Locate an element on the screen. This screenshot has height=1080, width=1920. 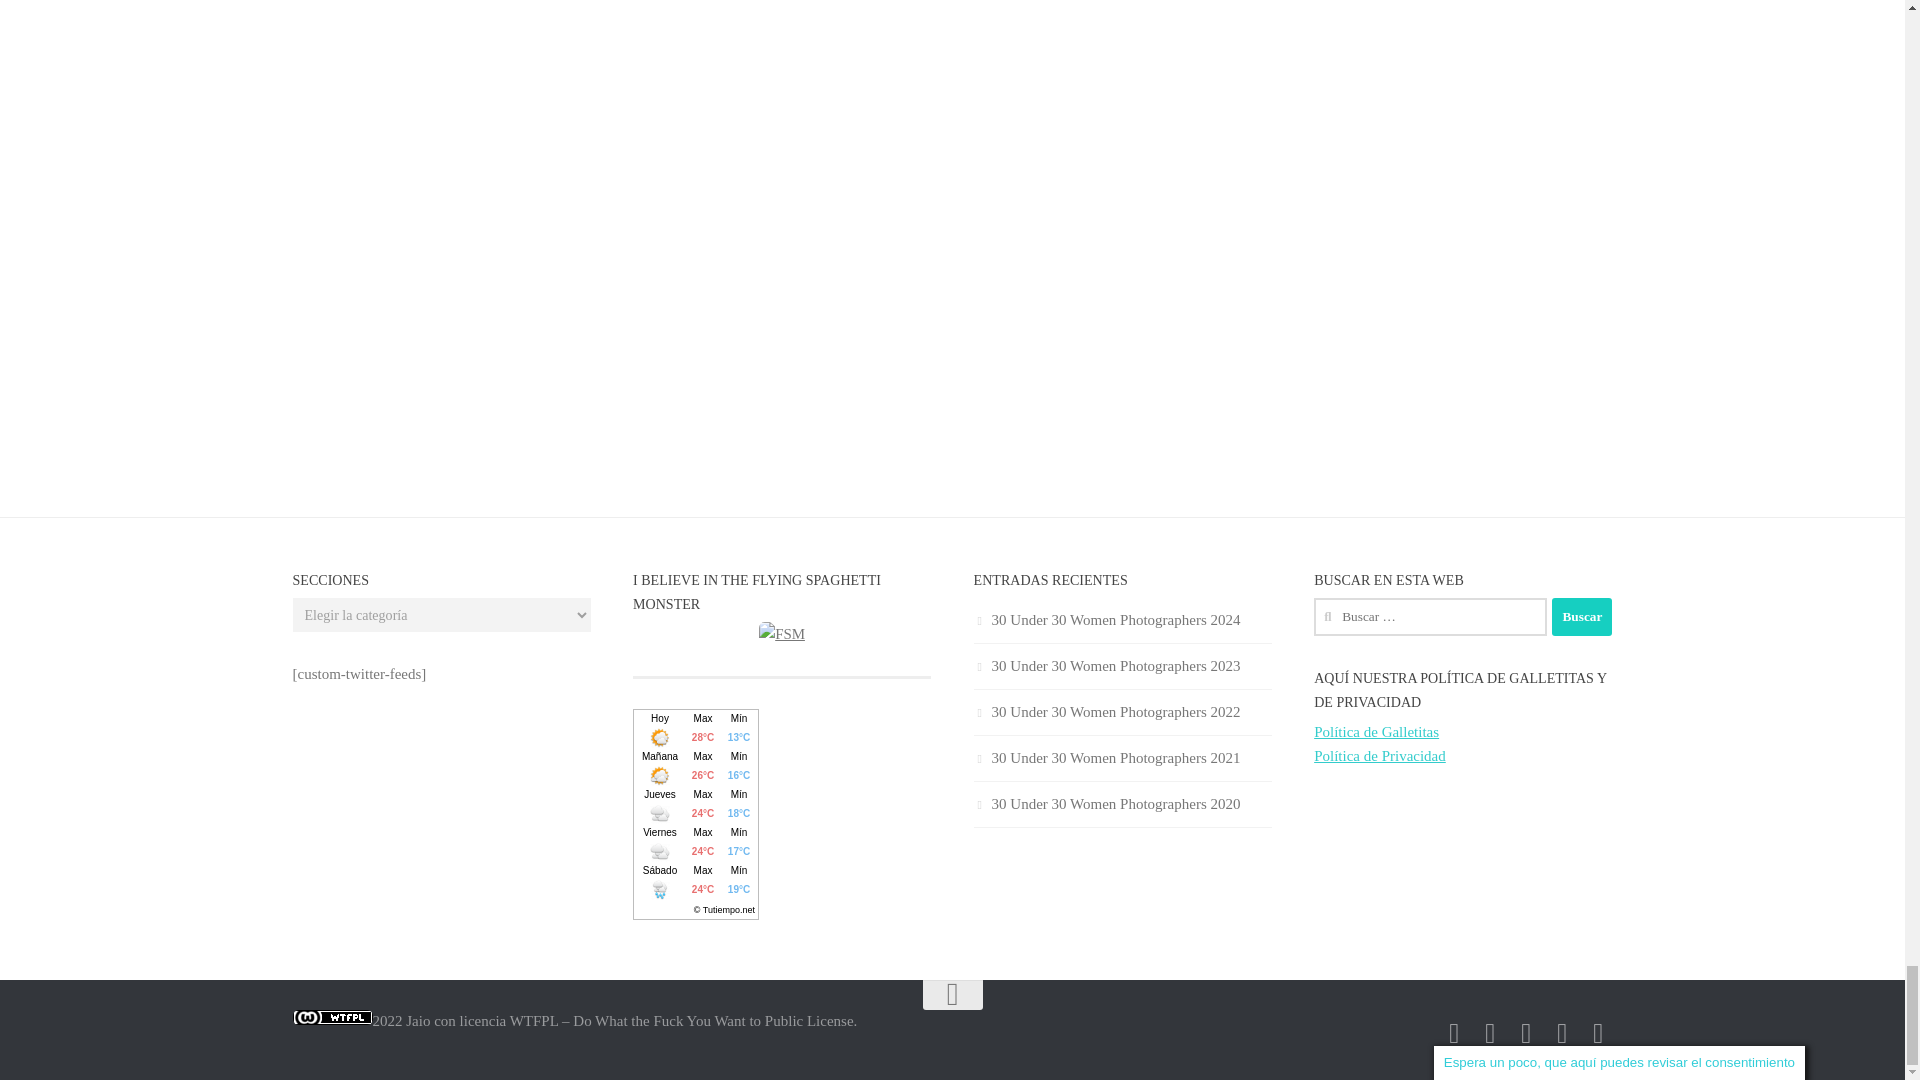
Twitter is located at coordinates (1490, 1033).